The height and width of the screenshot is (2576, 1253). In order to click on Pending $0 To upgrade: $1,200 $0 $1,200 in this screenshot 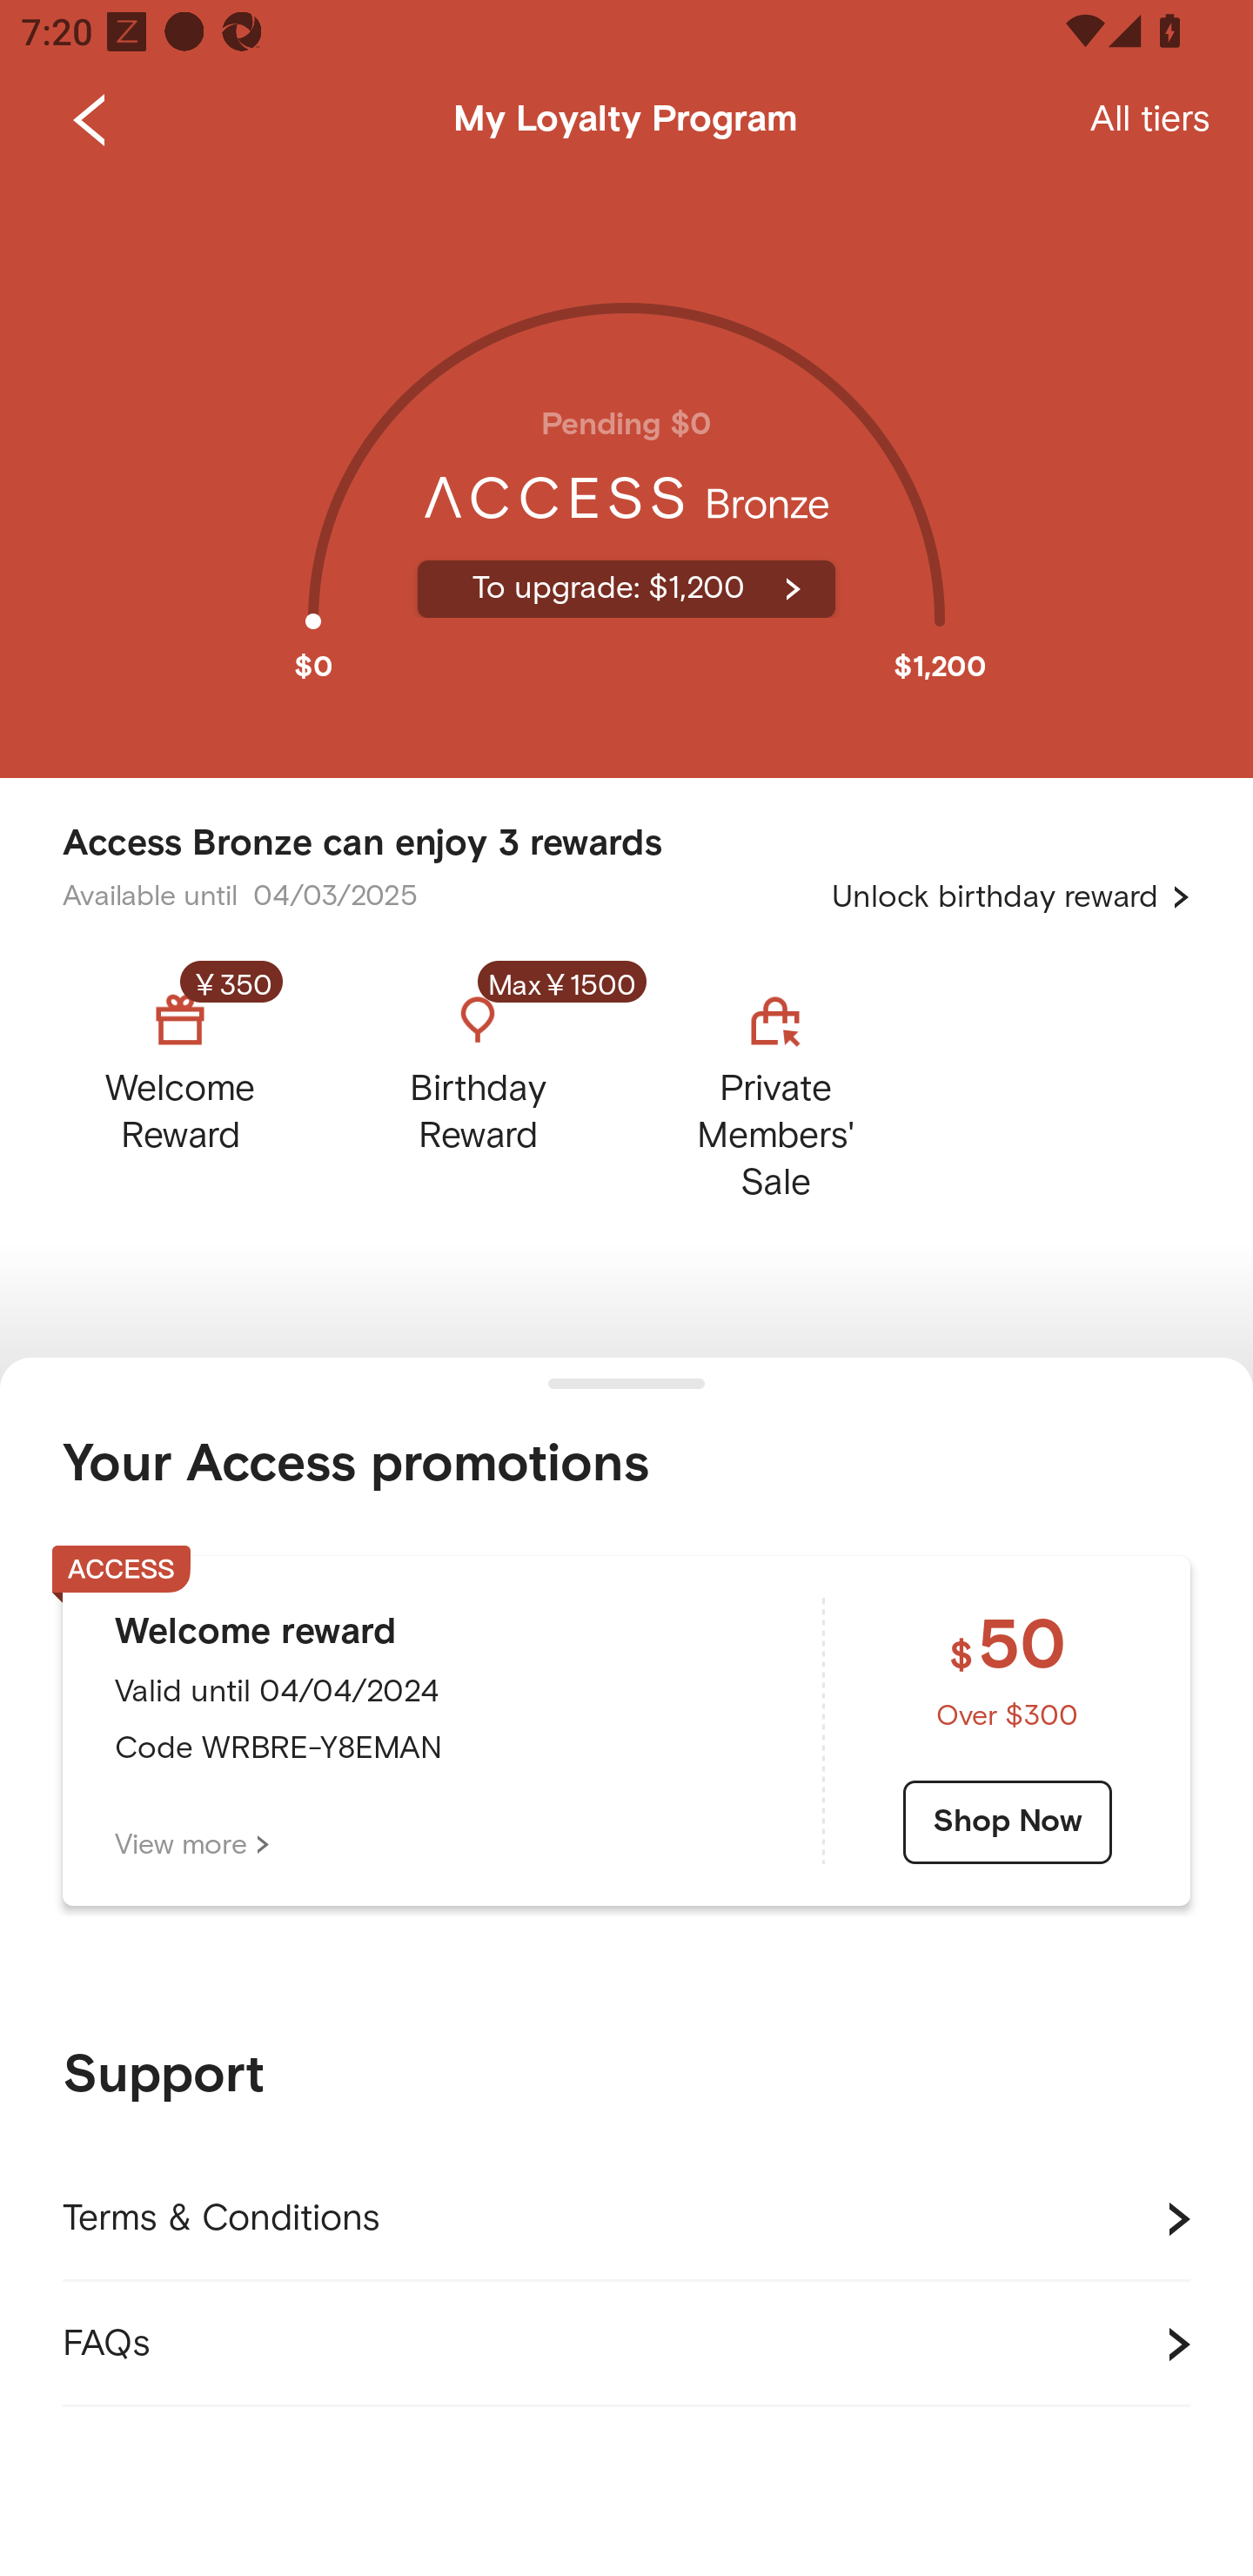, I will do `click(626, 477)`.